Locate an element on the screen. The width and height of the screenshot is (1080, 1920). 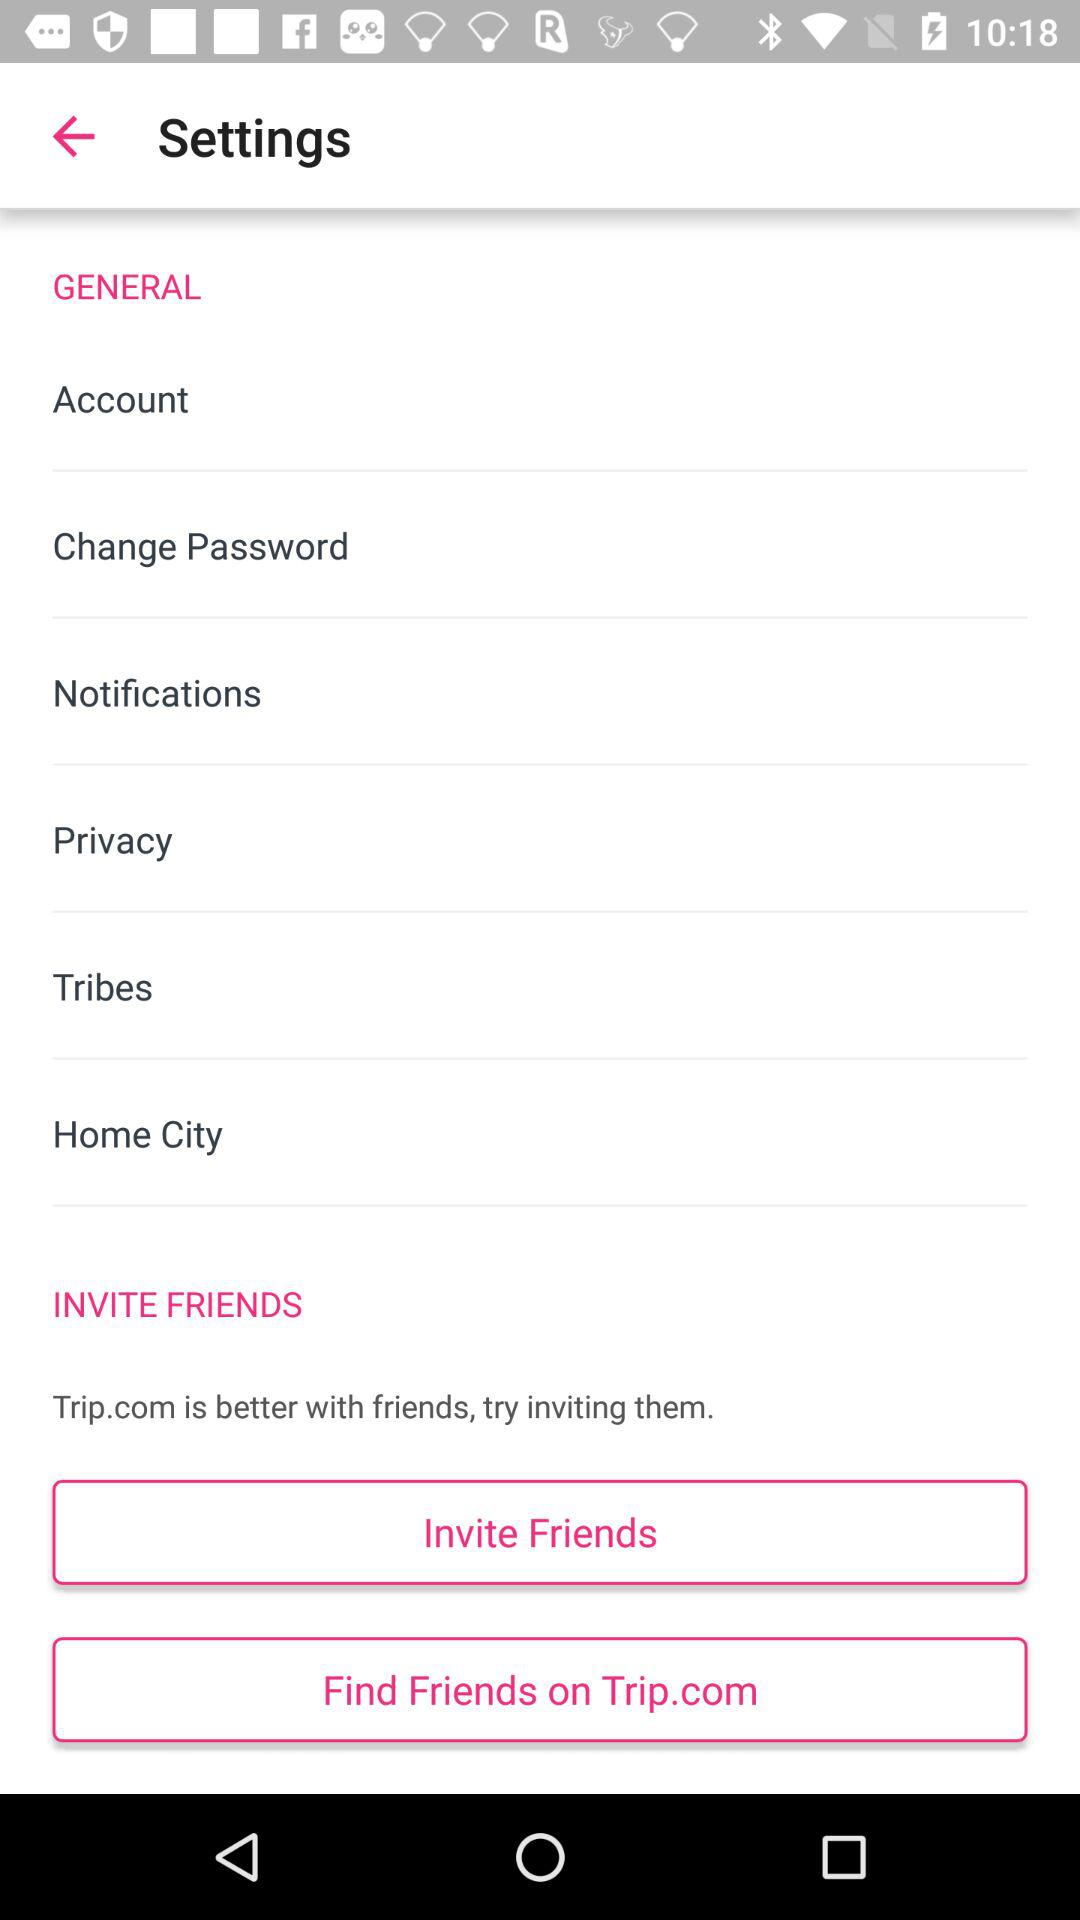
jump to the account icon is located at coordinates (540, 398).